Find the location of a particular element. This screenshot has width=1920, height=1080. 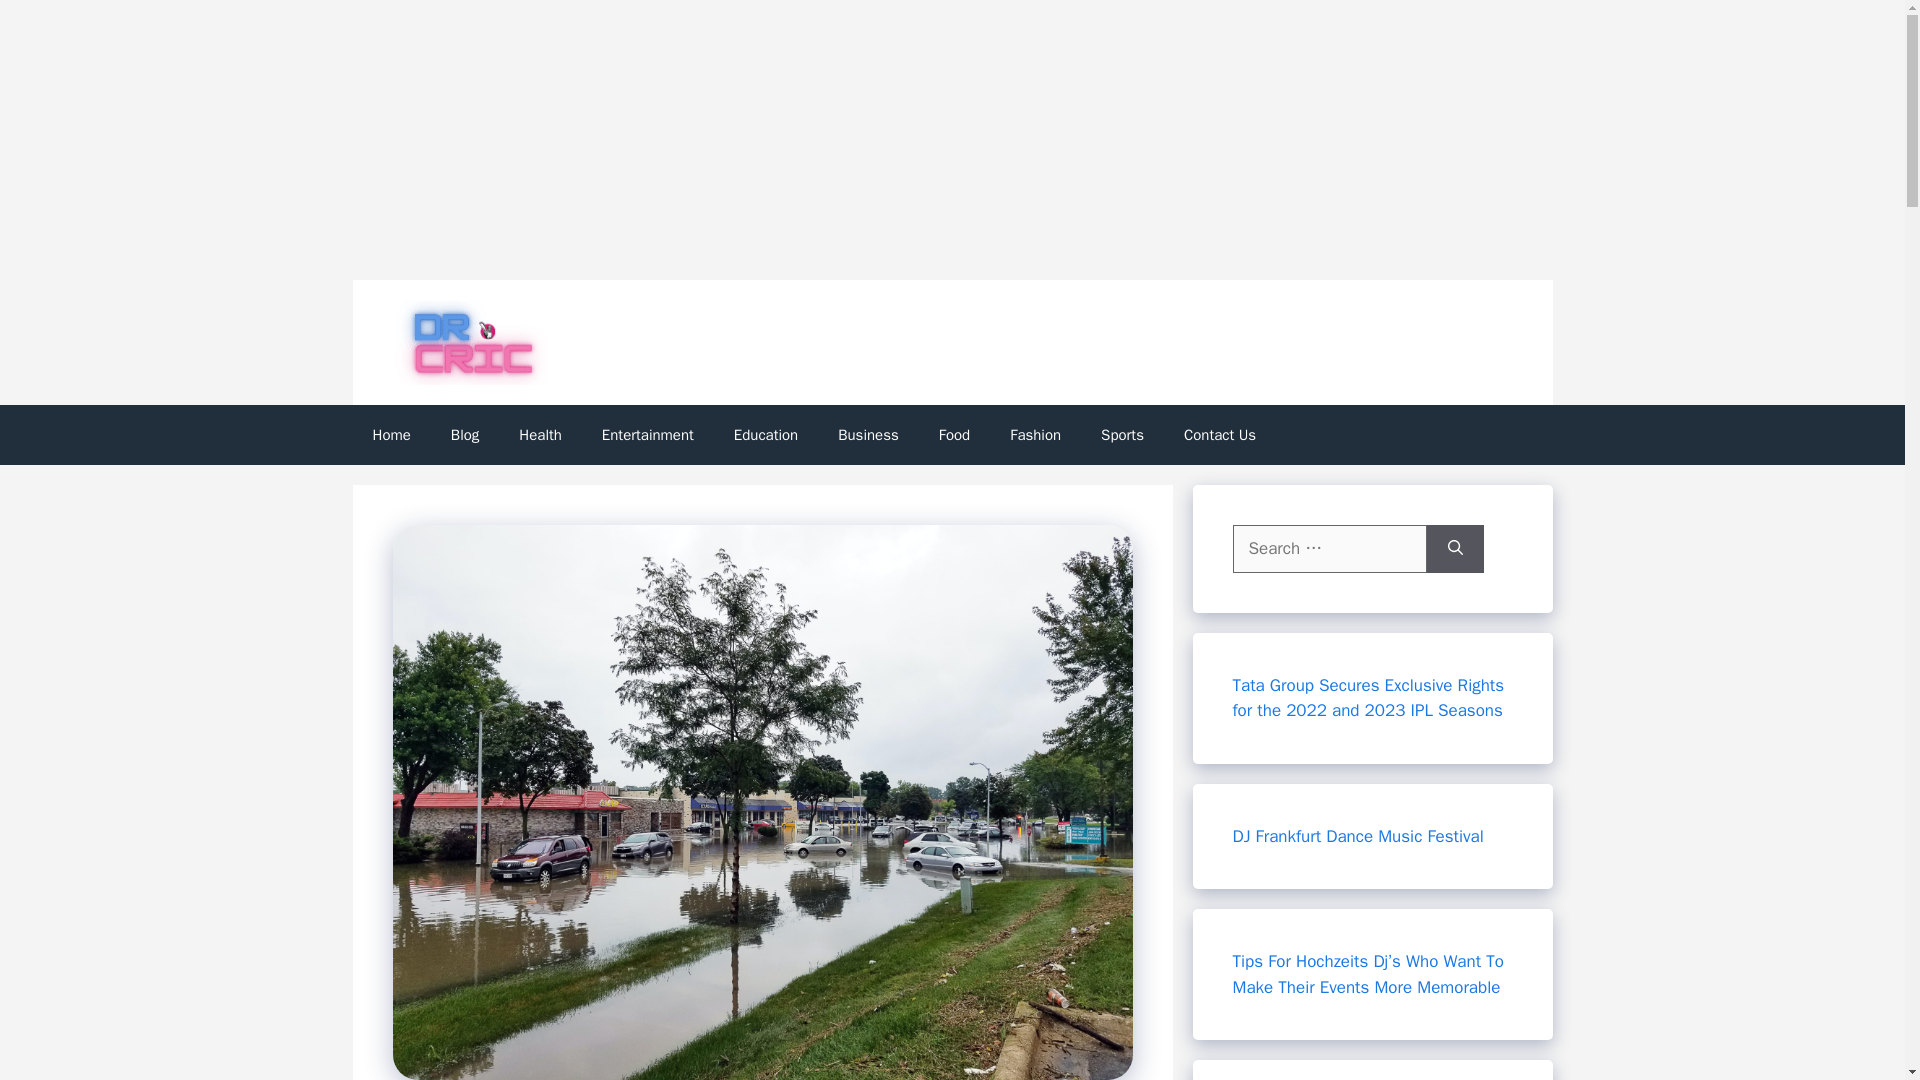

Business is located at coordinates (868, 435).